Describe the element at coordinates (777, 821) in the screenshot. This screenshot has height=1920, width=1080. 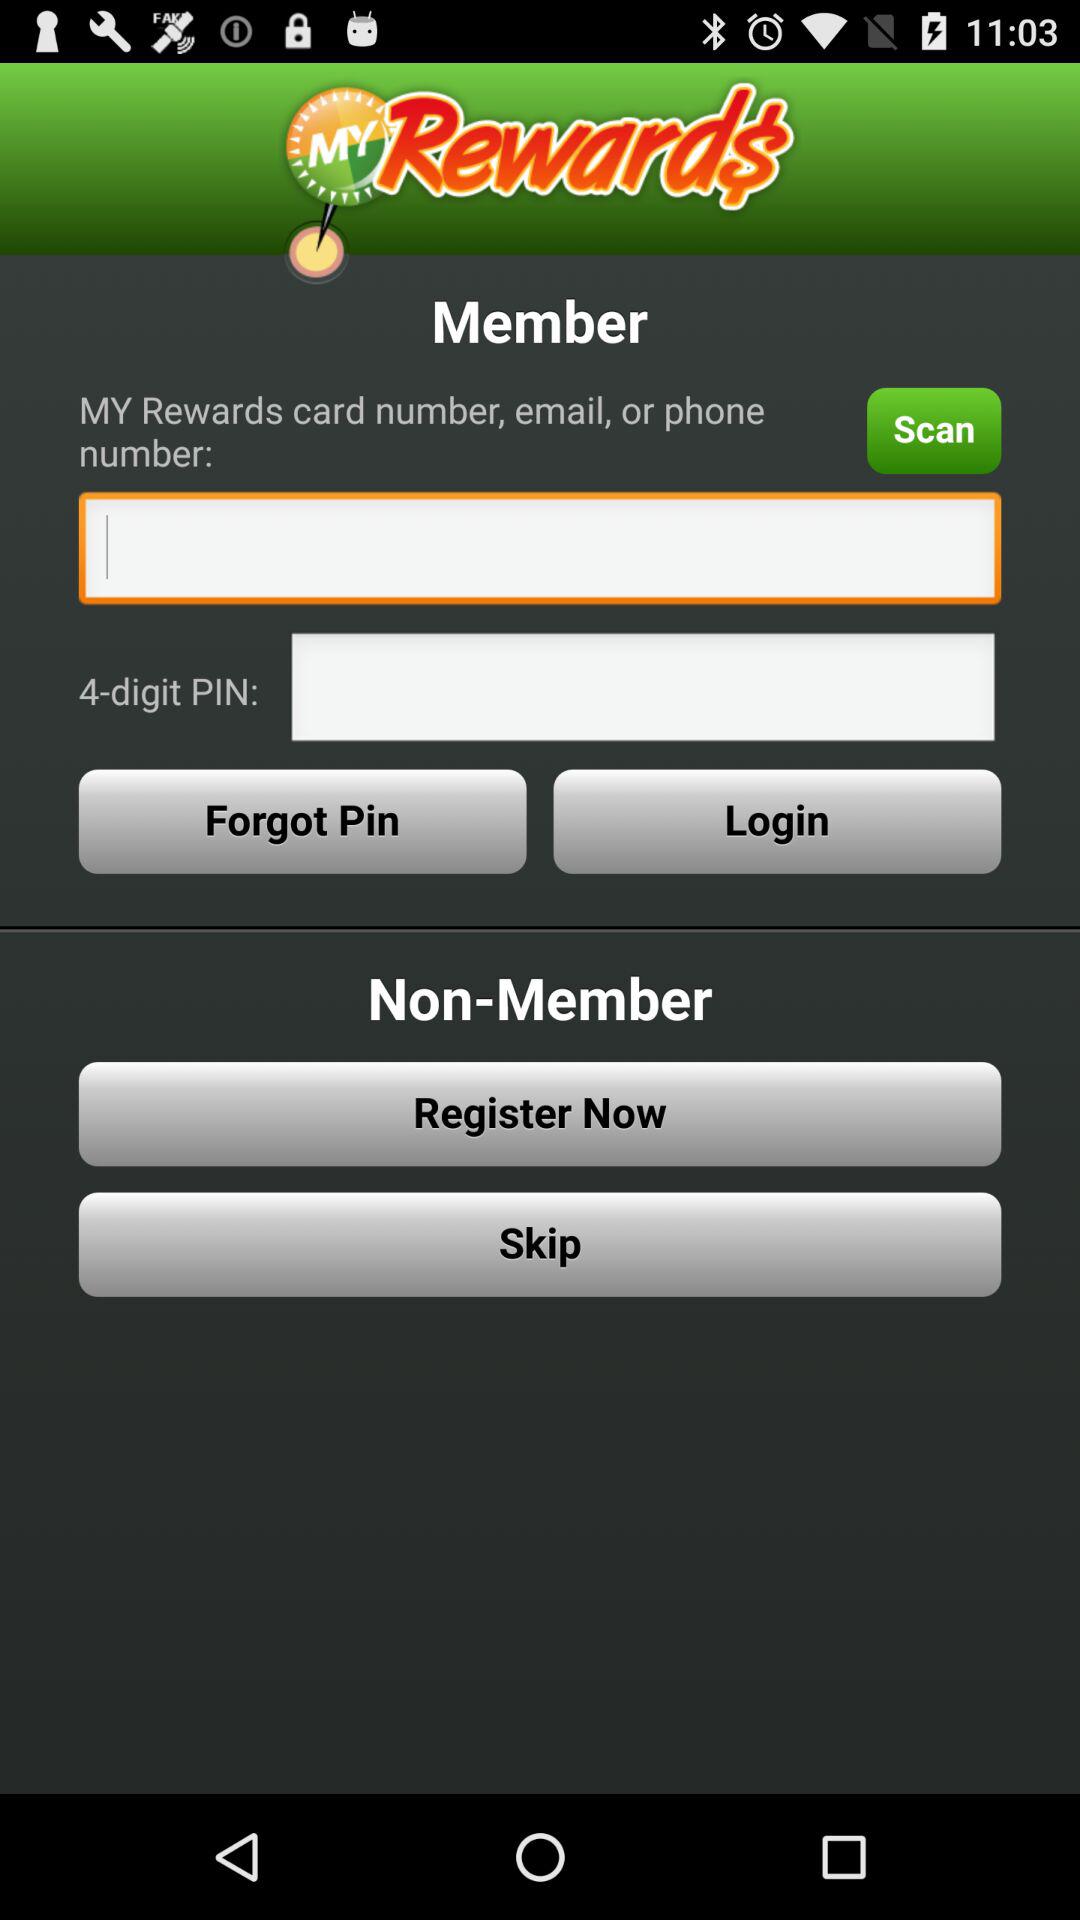
I see `launch the button to the right of forgot pin item` at that location.